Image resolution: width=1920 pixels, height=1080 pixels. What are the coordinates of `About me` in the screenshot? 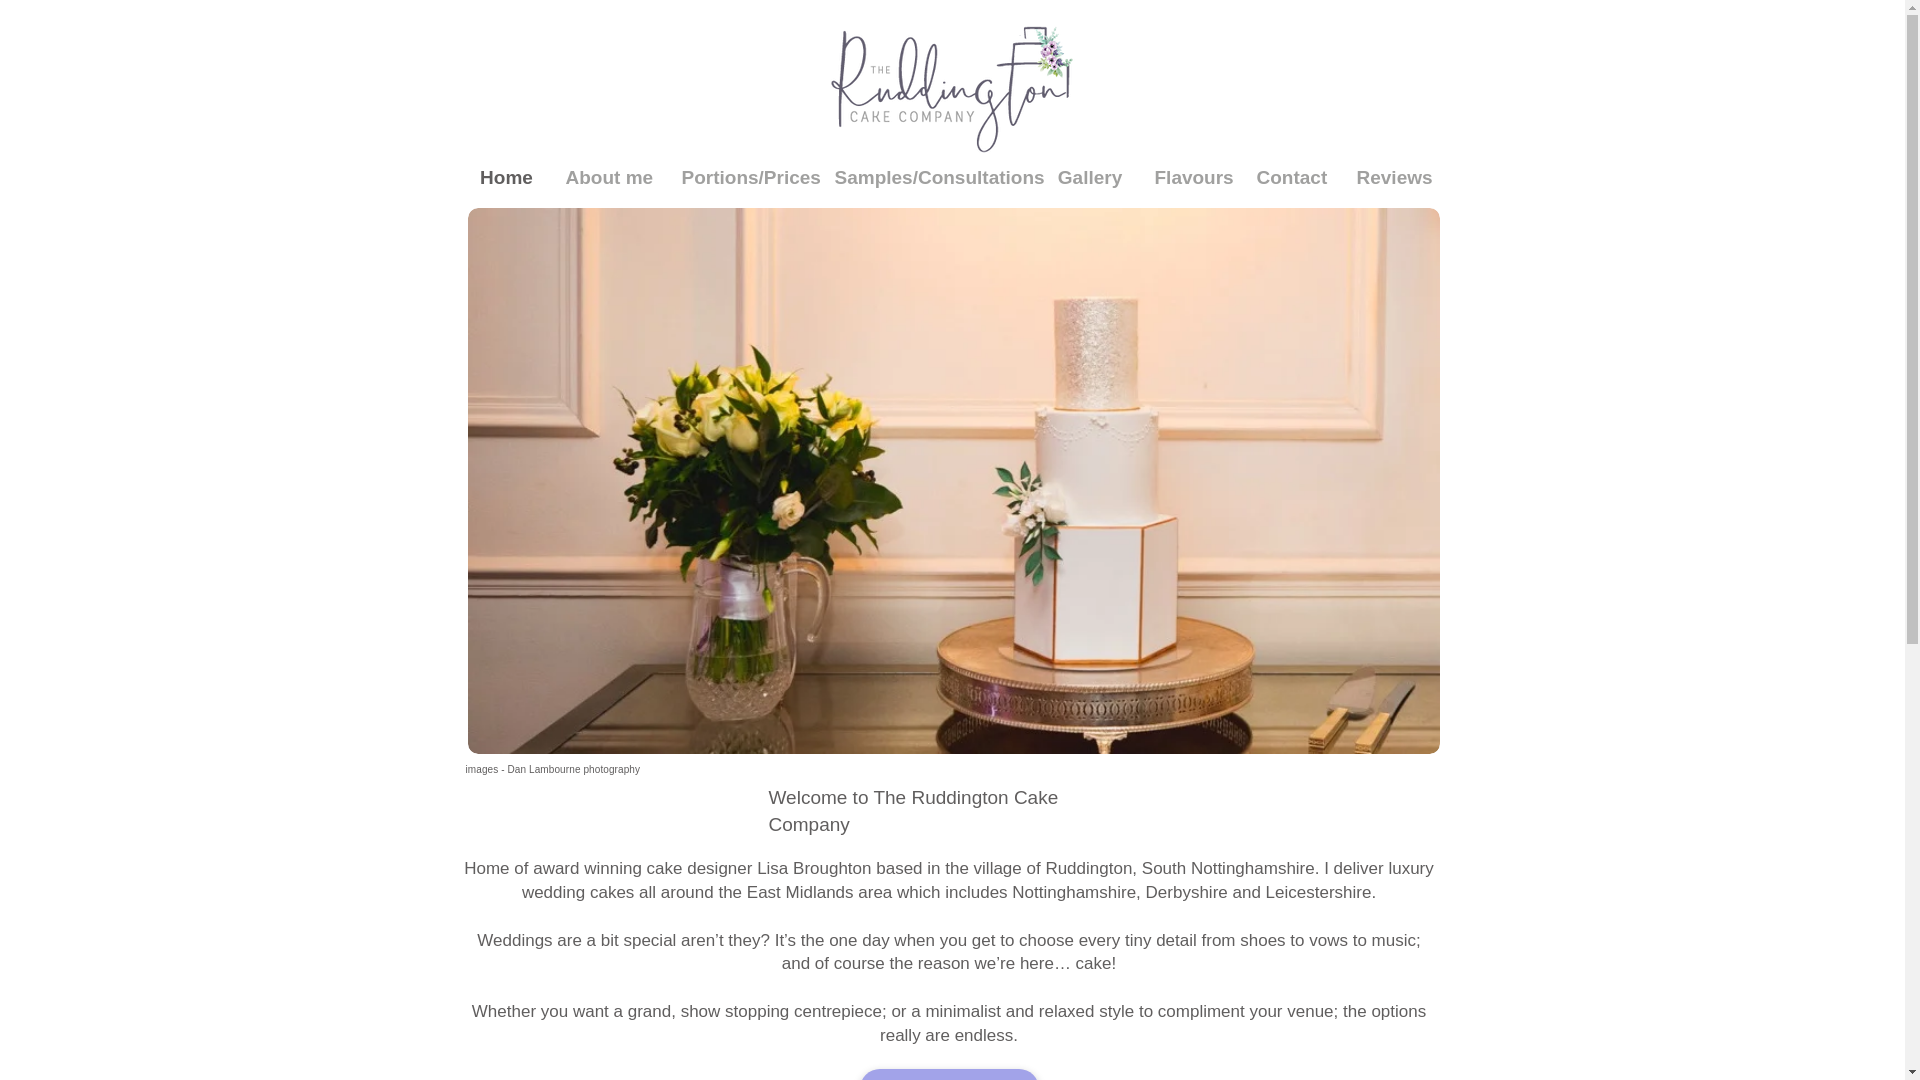 It's located at (608, 178).